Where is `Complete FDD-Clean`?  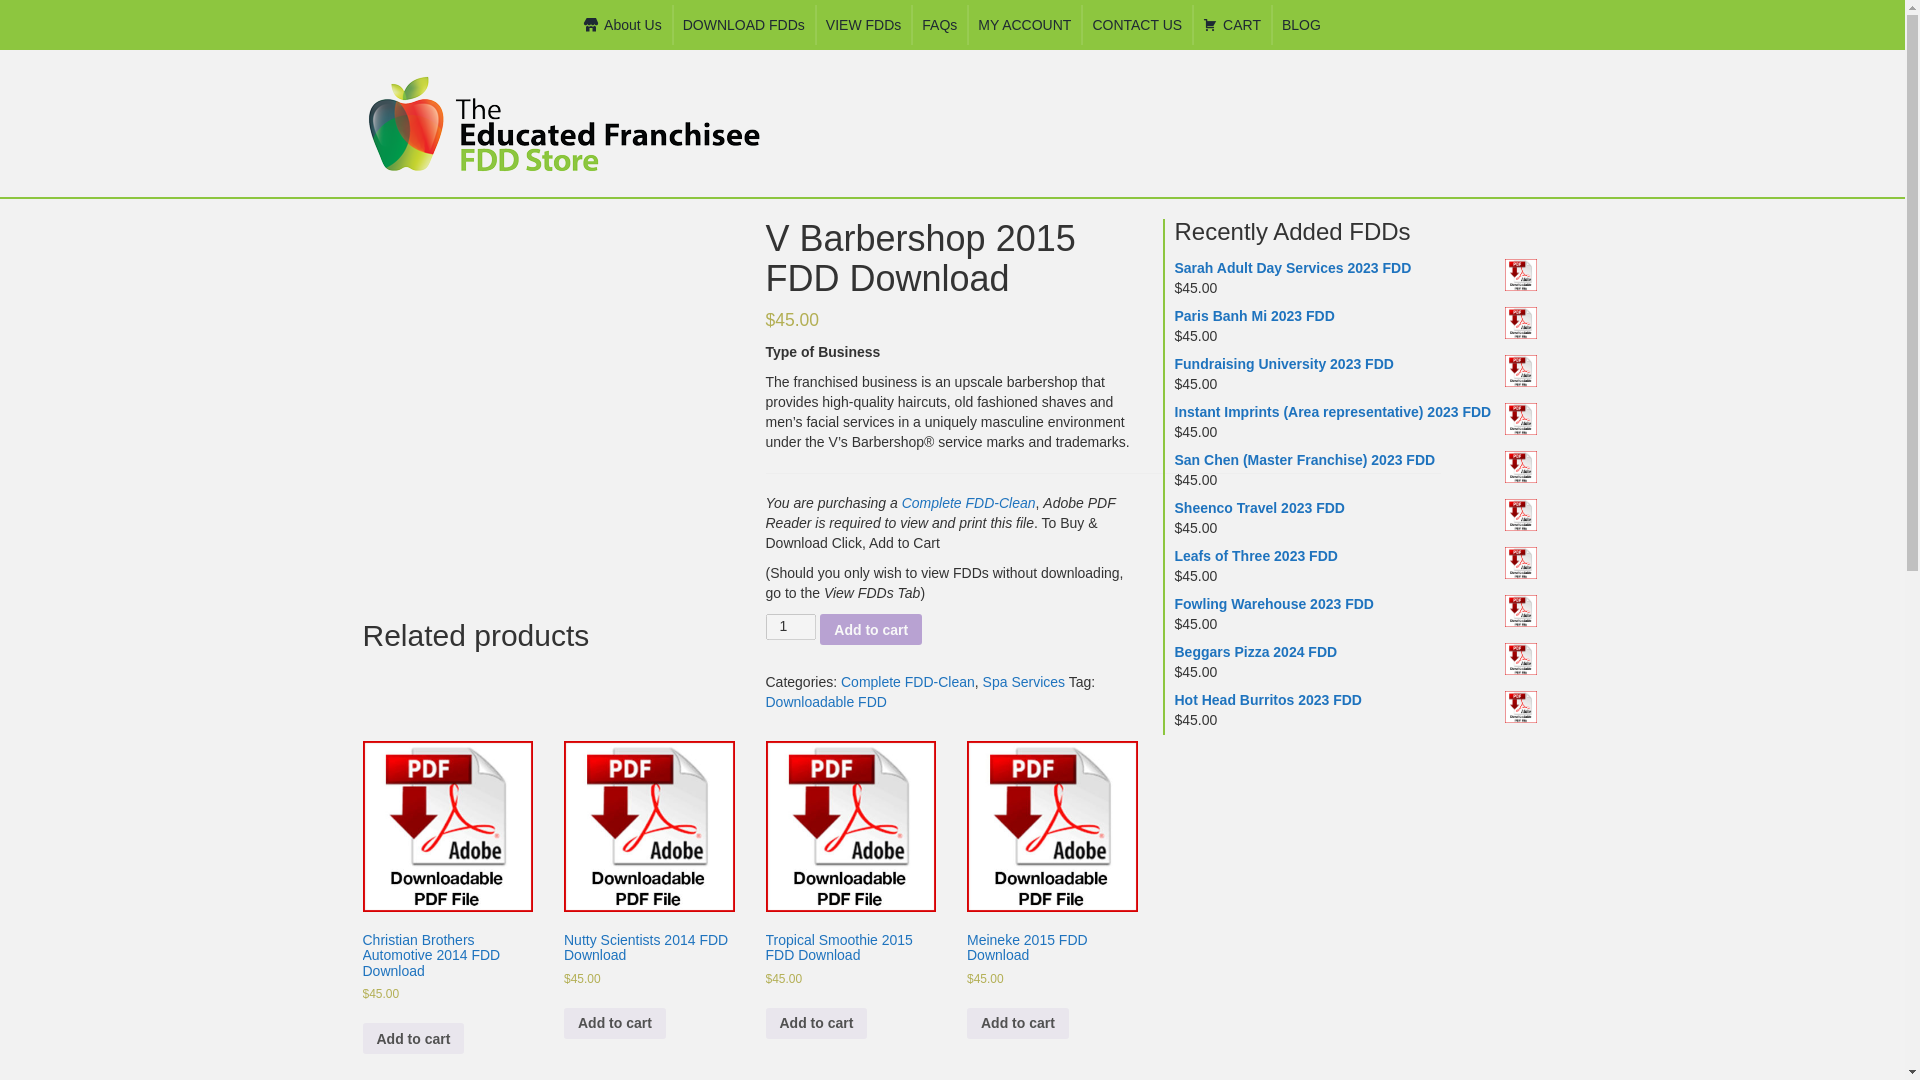
Complete FDD-Clean is located at coordinates (969, 502).